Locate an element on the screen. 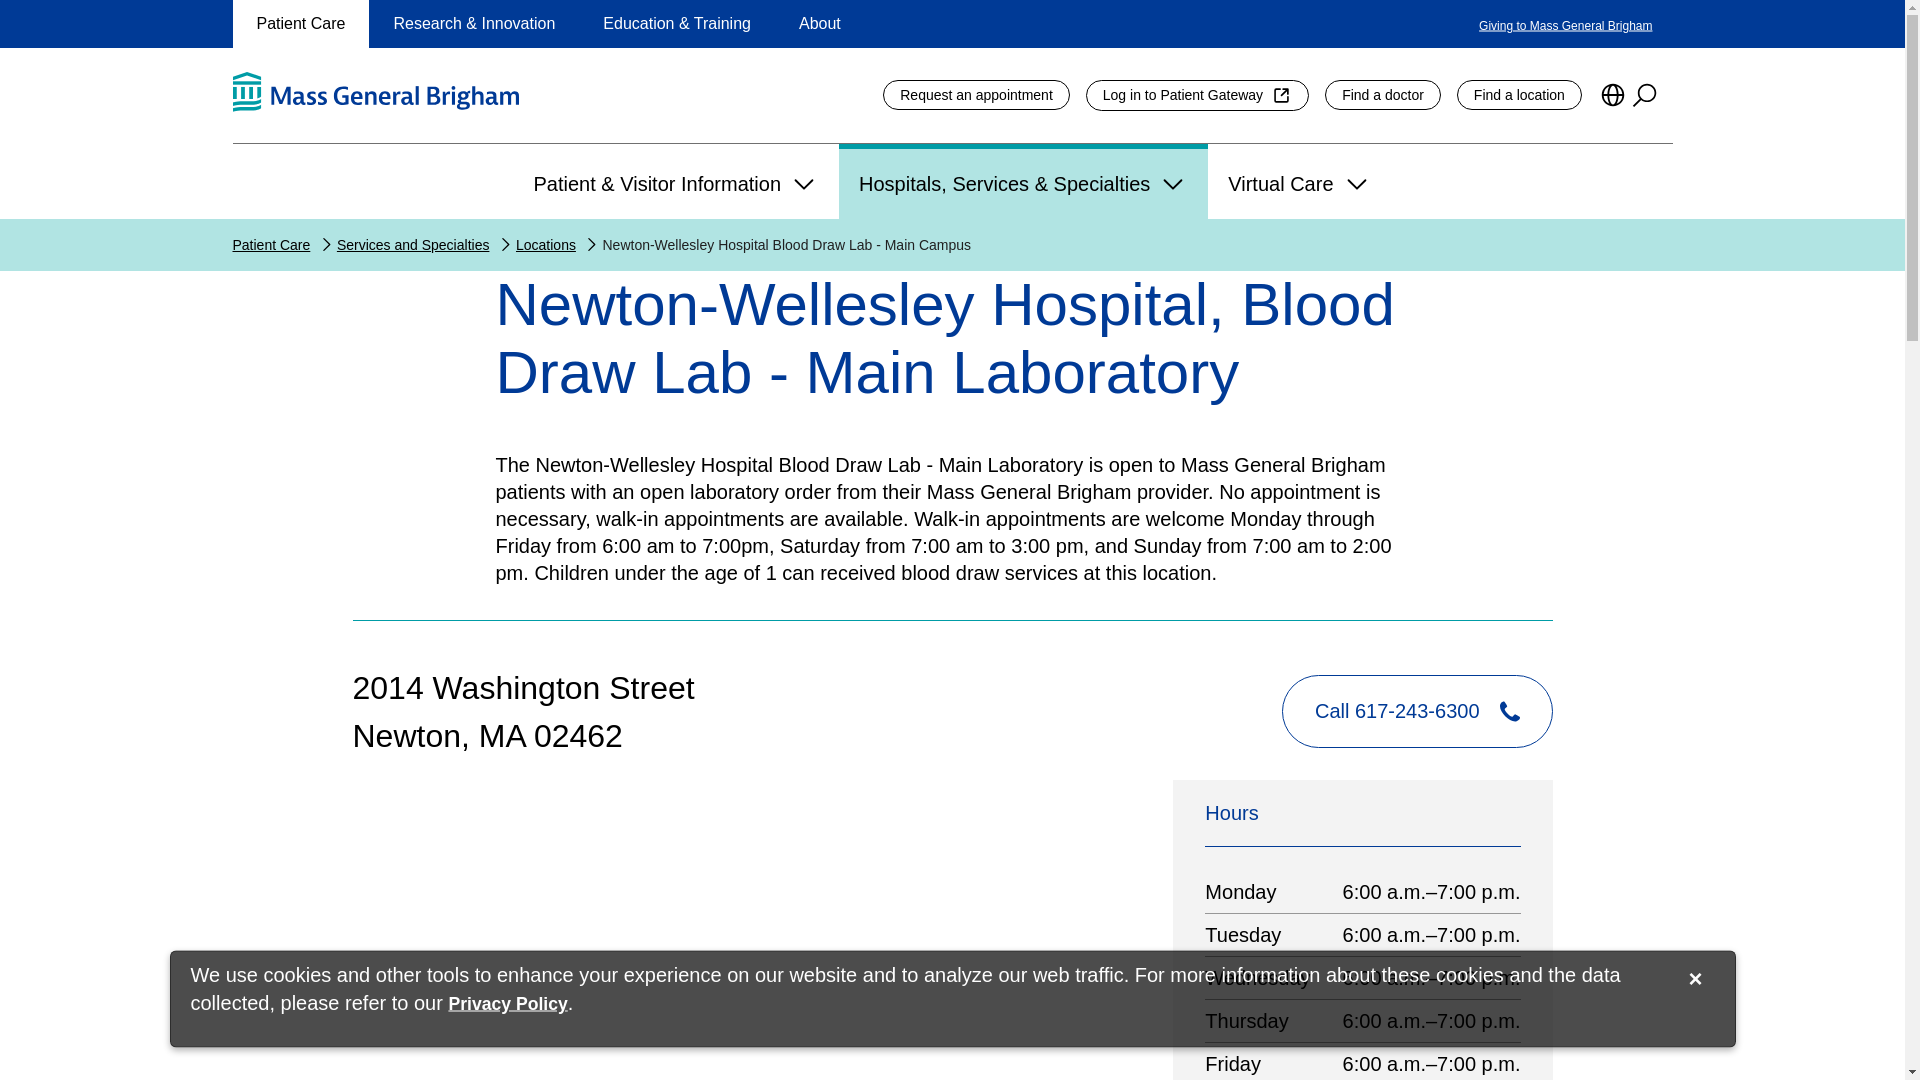  Find a doctor is located at coordinates (1382, 95).